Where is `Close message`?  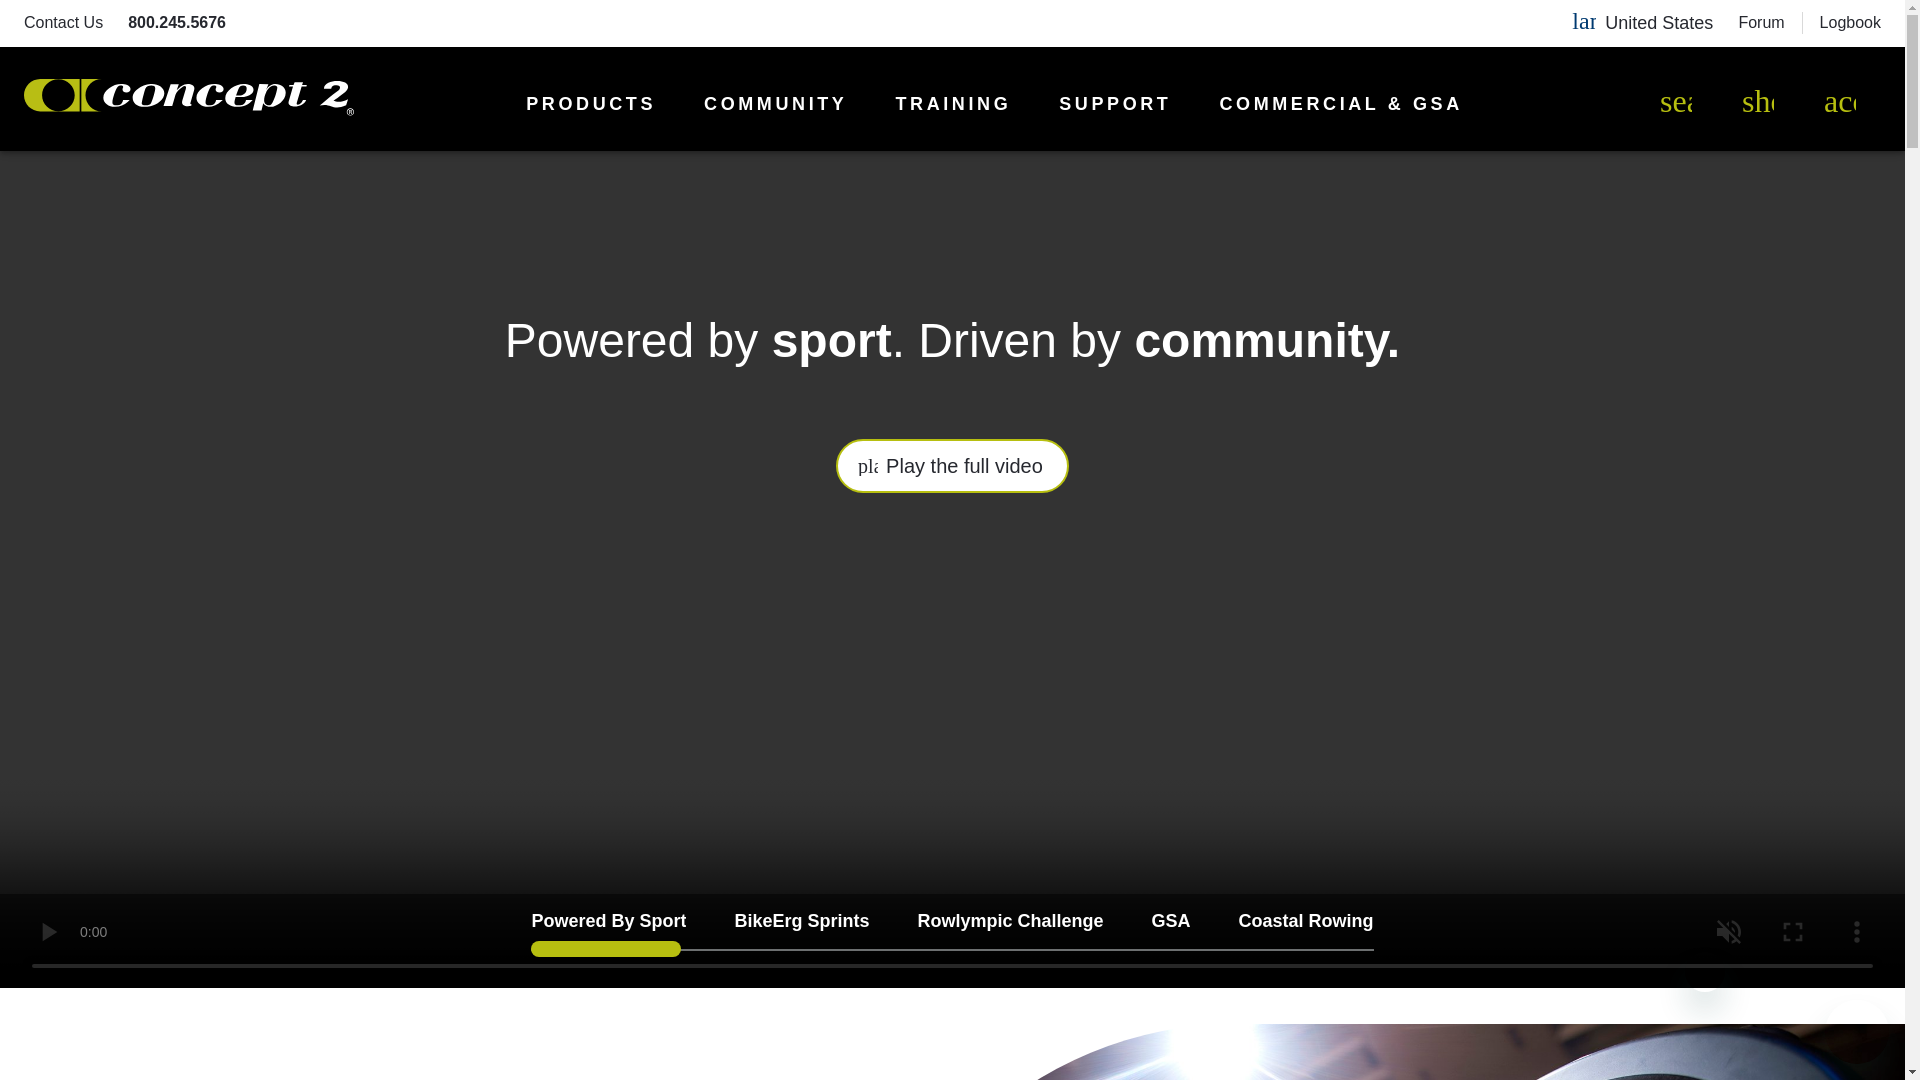 Close message is located at coordinates (1704, 972).